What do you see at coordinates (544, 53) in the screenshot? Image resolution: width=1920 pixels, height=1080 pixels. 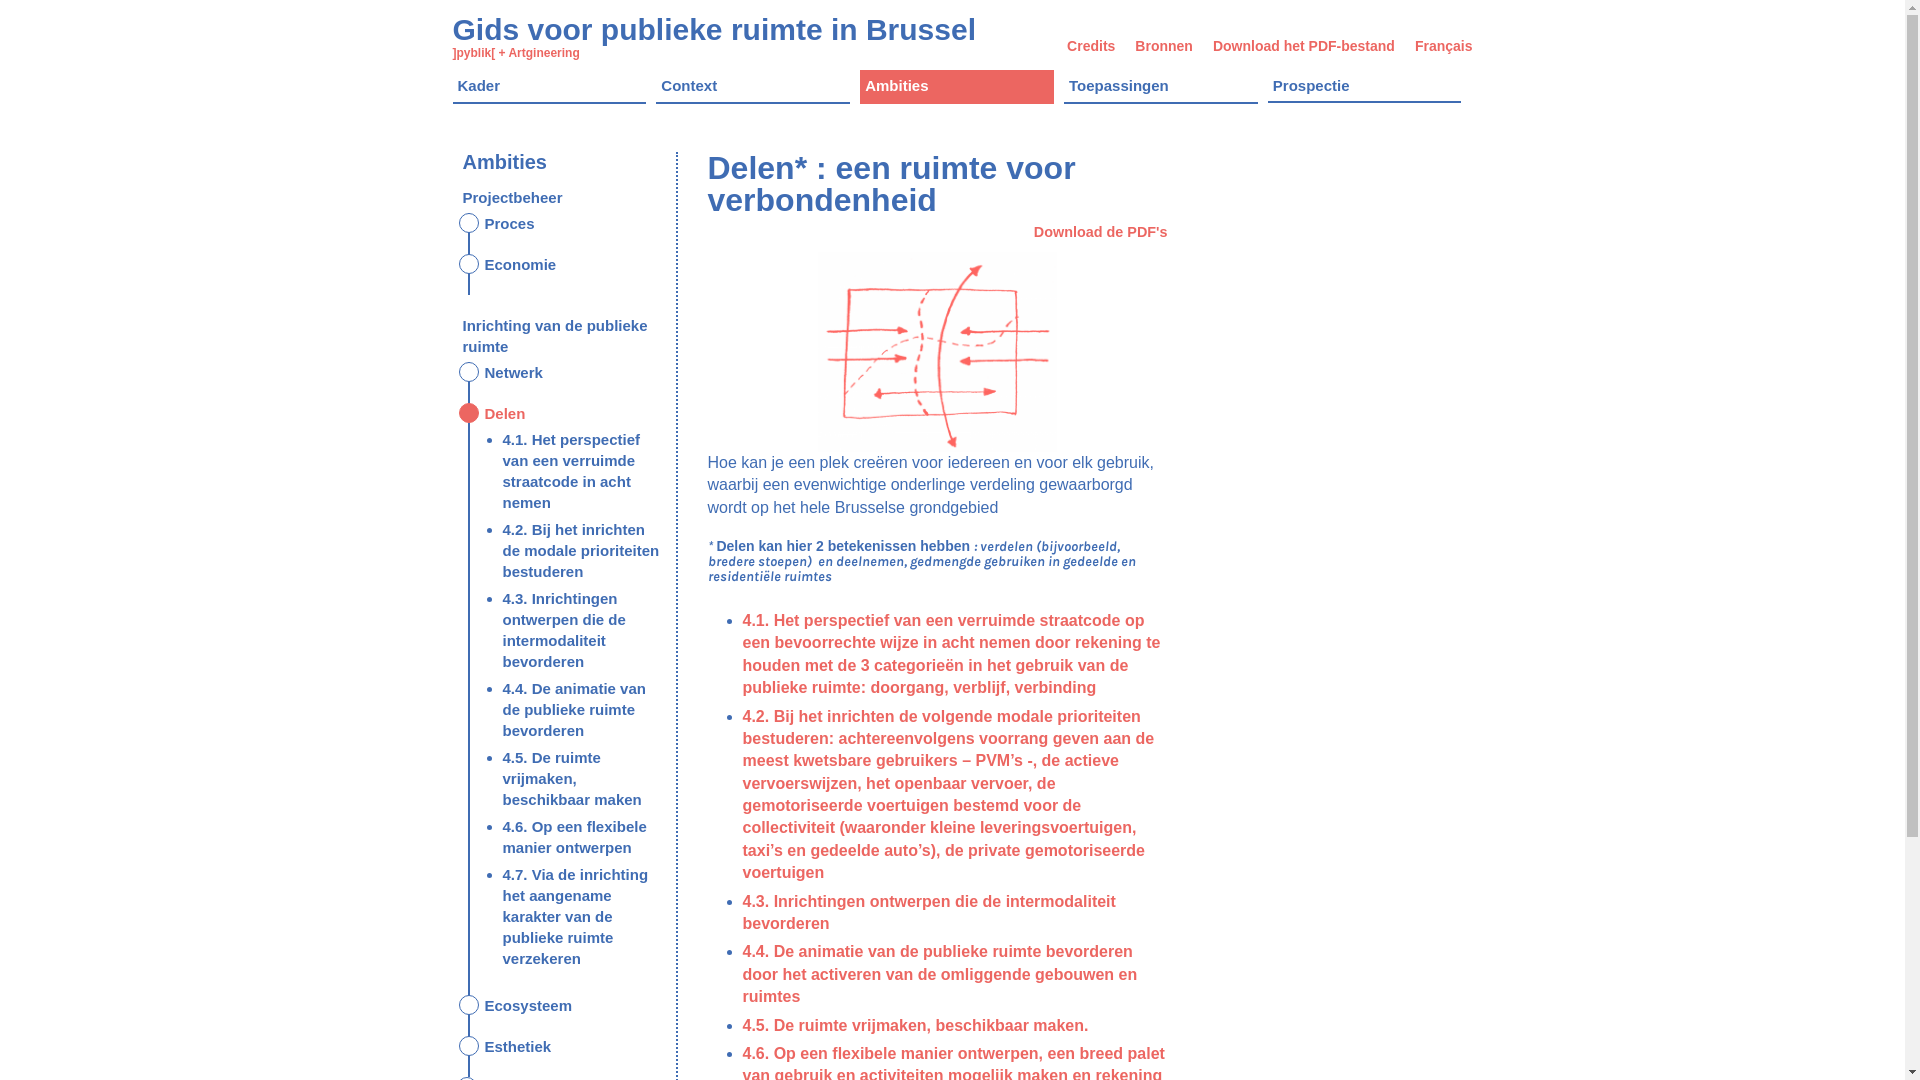 I see `Artgineering` at bounding box center [544, 53].